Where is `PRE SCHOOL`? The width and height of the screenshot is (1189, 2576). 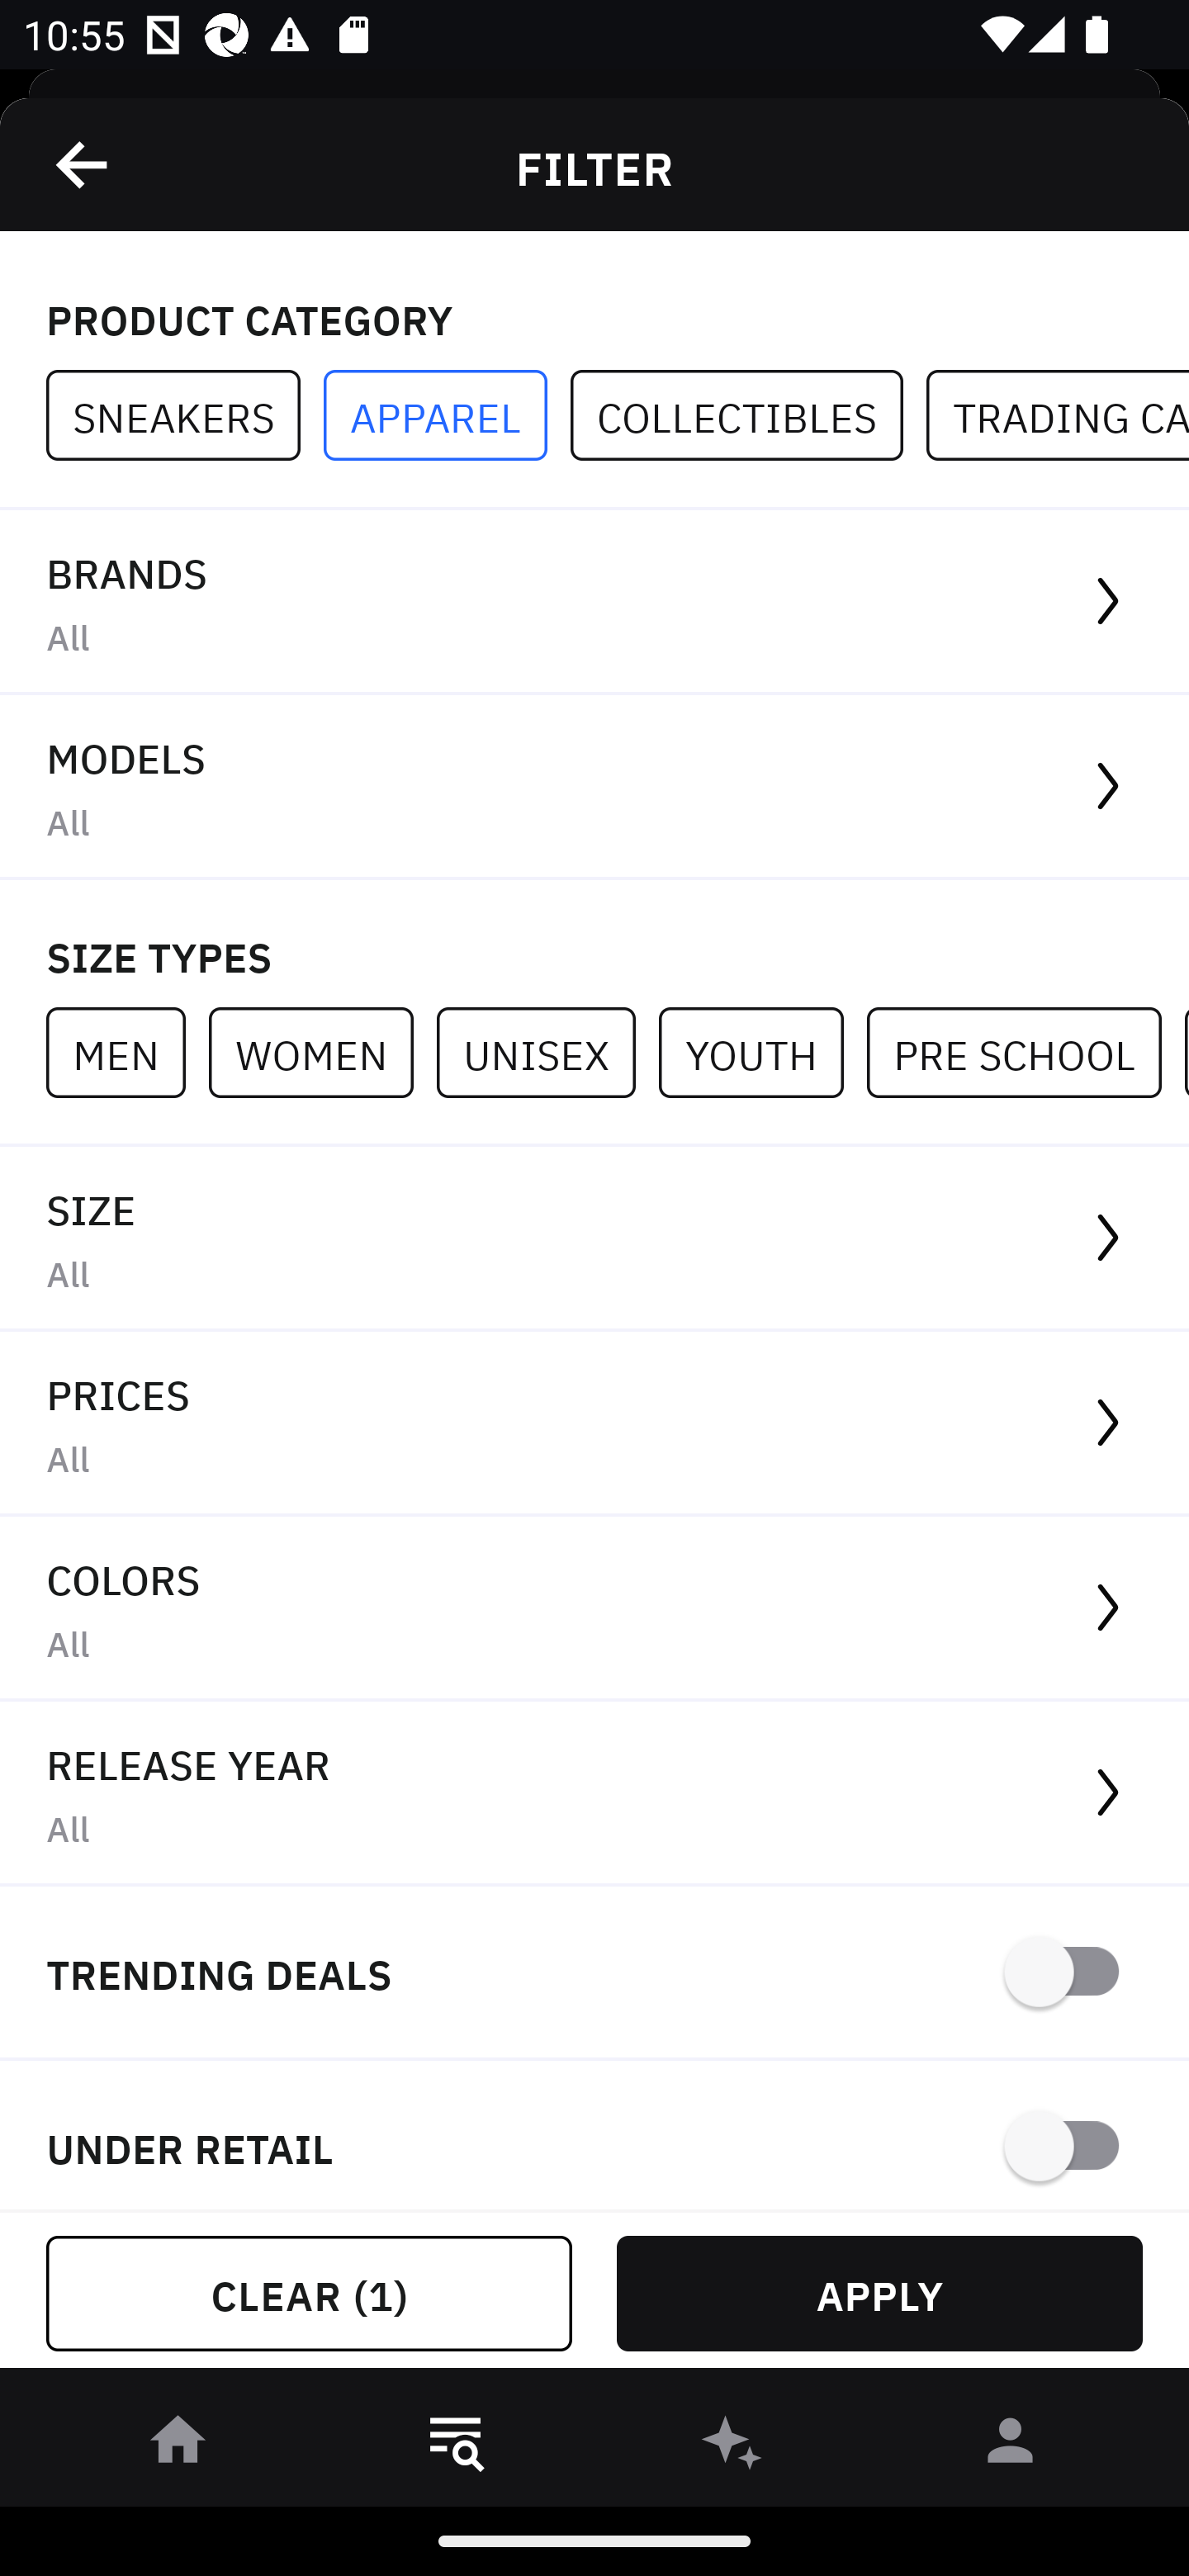 PRE SCHOOL is located at coordinates (1026, 1052).